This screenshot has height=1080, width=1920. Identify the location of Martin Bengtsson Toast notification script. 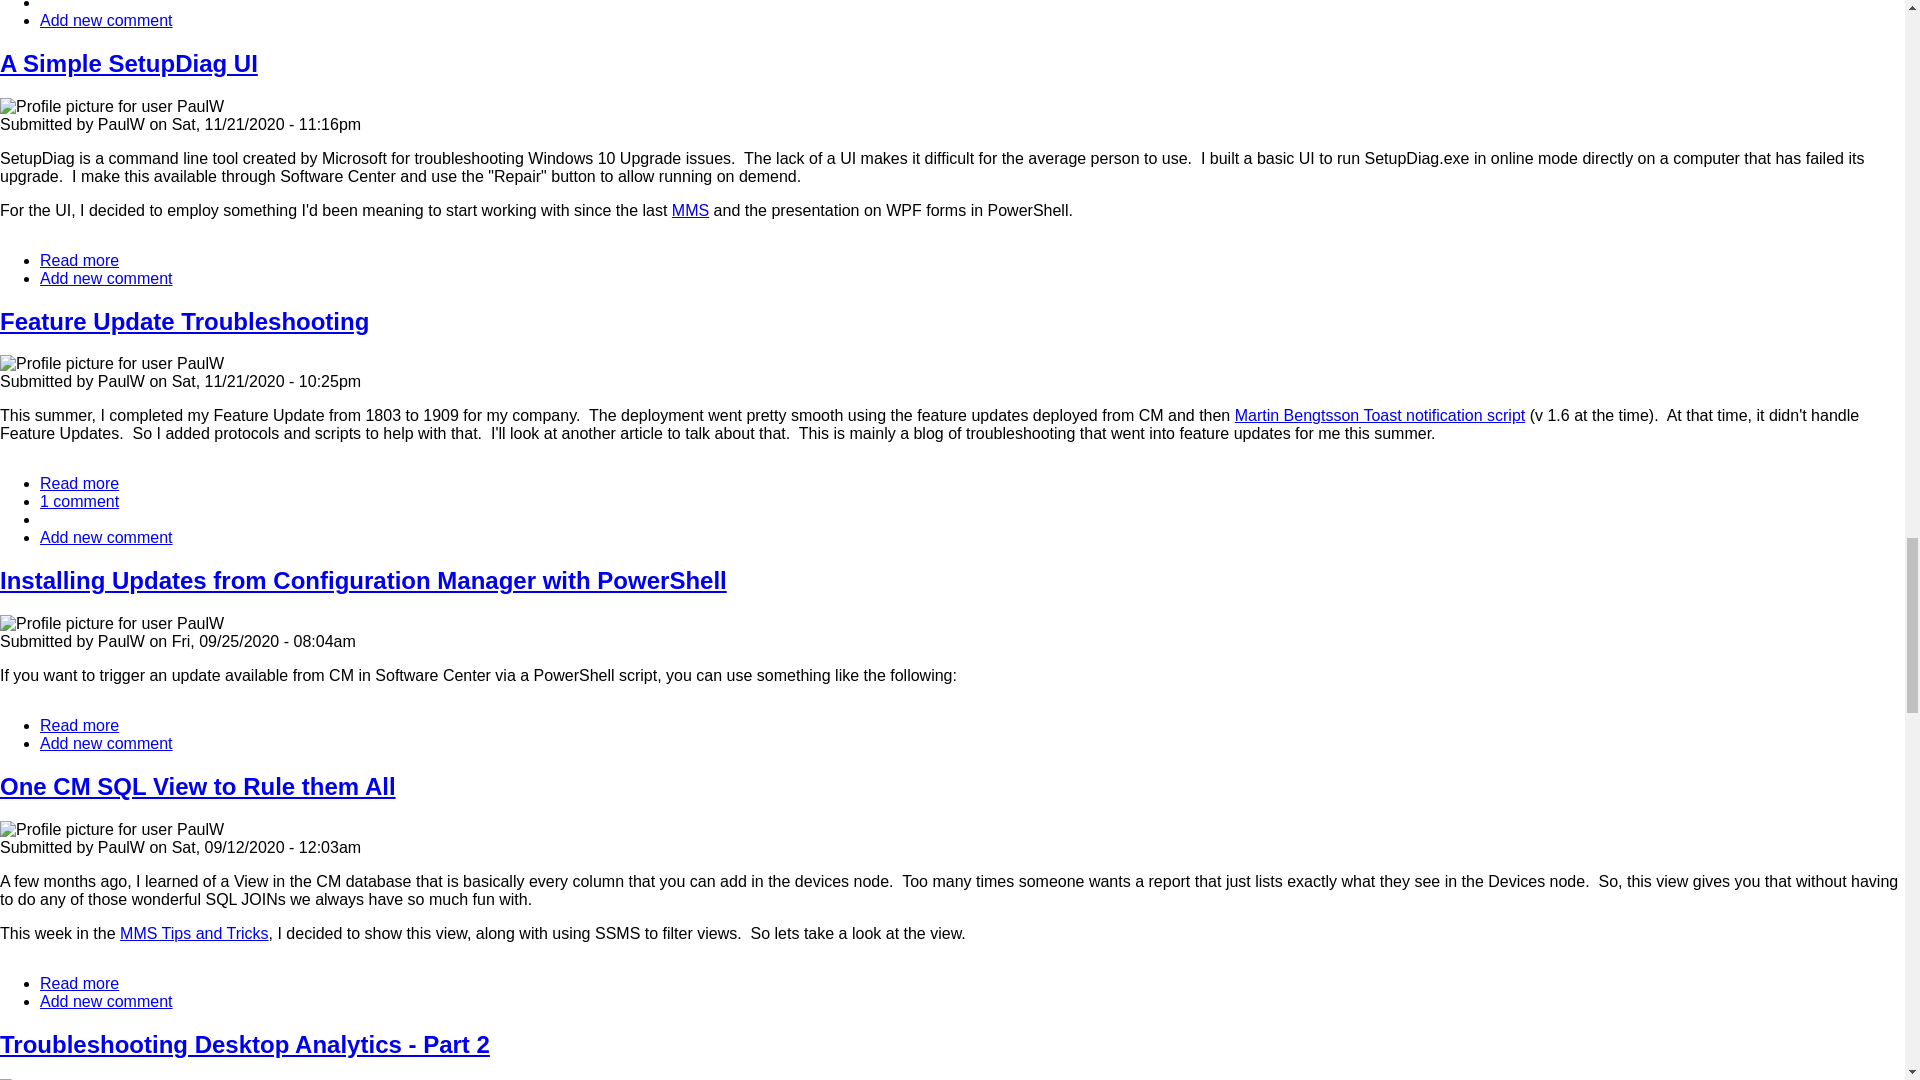
(184, 320).